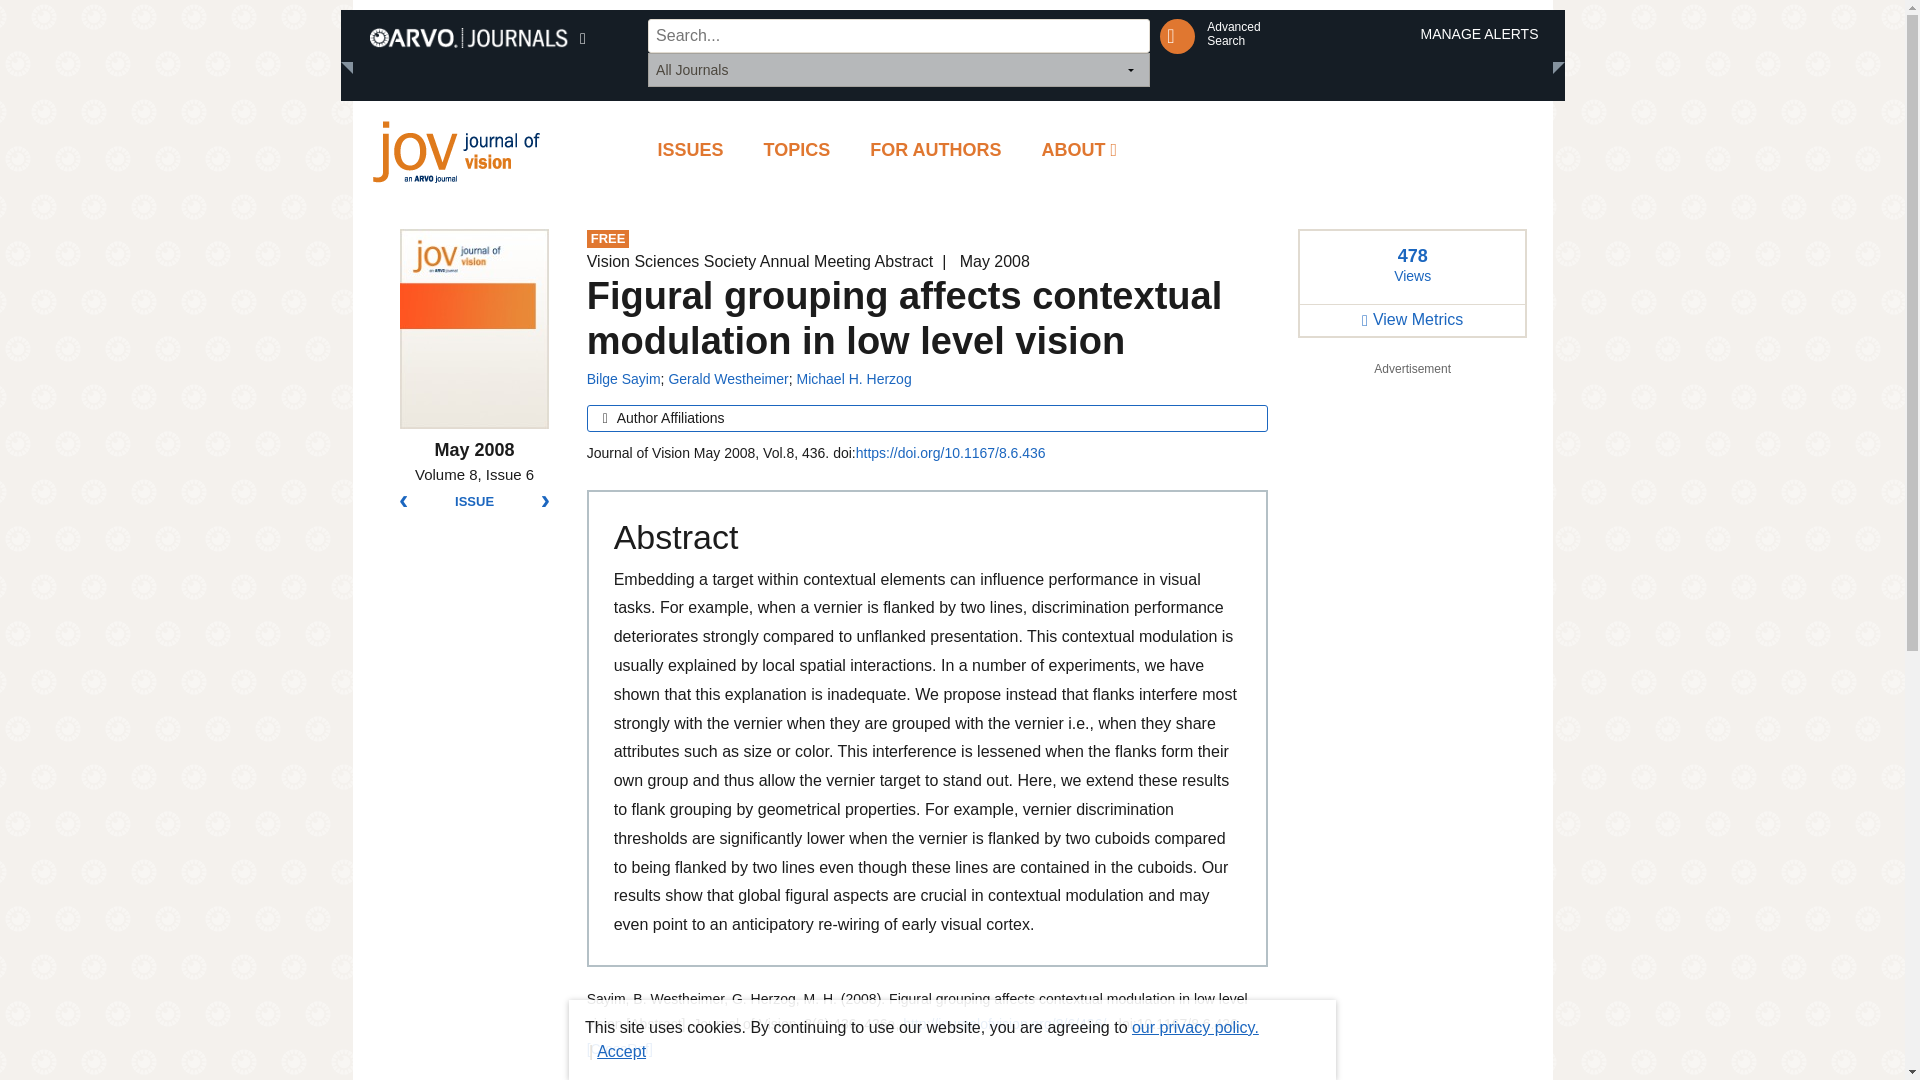 The image size is (1920, 1080). What do you see at coordinates (474, 501) in the screenshot?
I see `FOR AUTHORS` at bounding box center [474, 501].